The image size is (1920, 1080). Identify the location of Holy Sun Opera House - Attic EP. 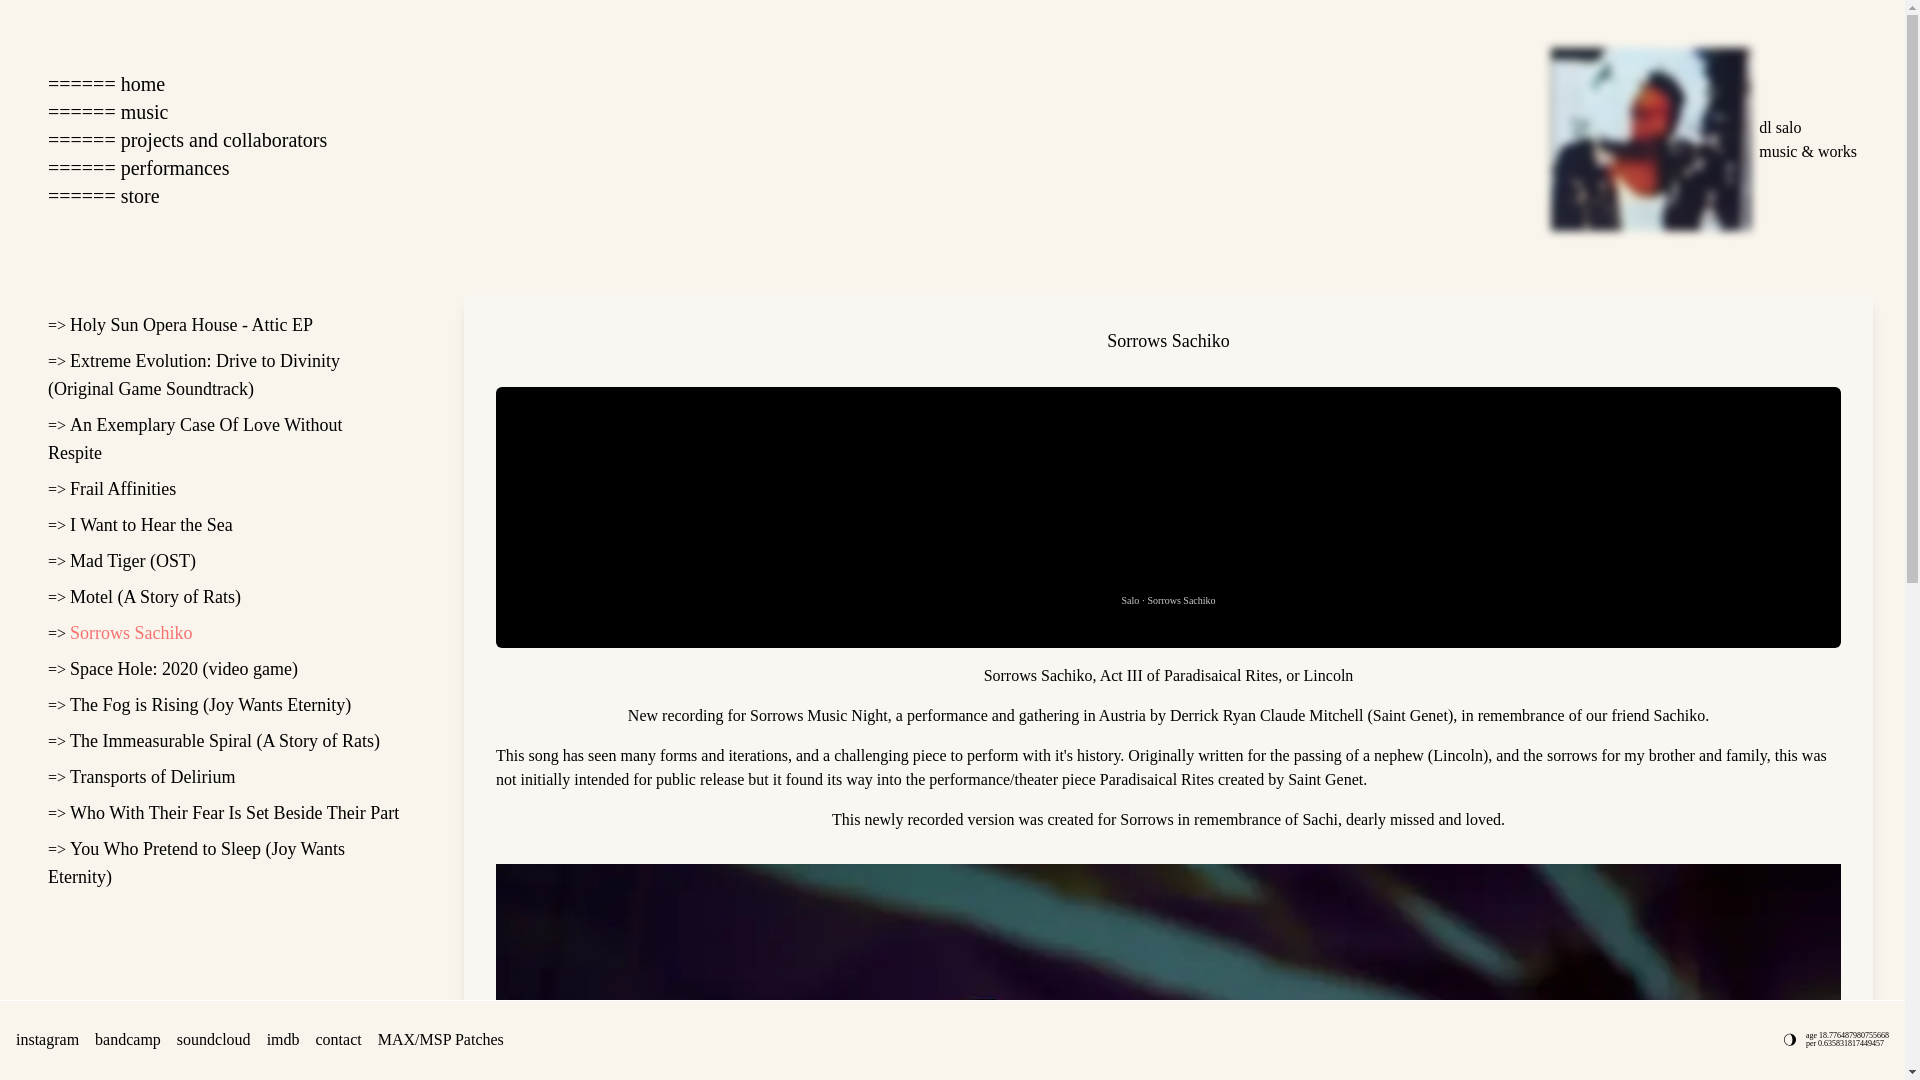
(190, 324).